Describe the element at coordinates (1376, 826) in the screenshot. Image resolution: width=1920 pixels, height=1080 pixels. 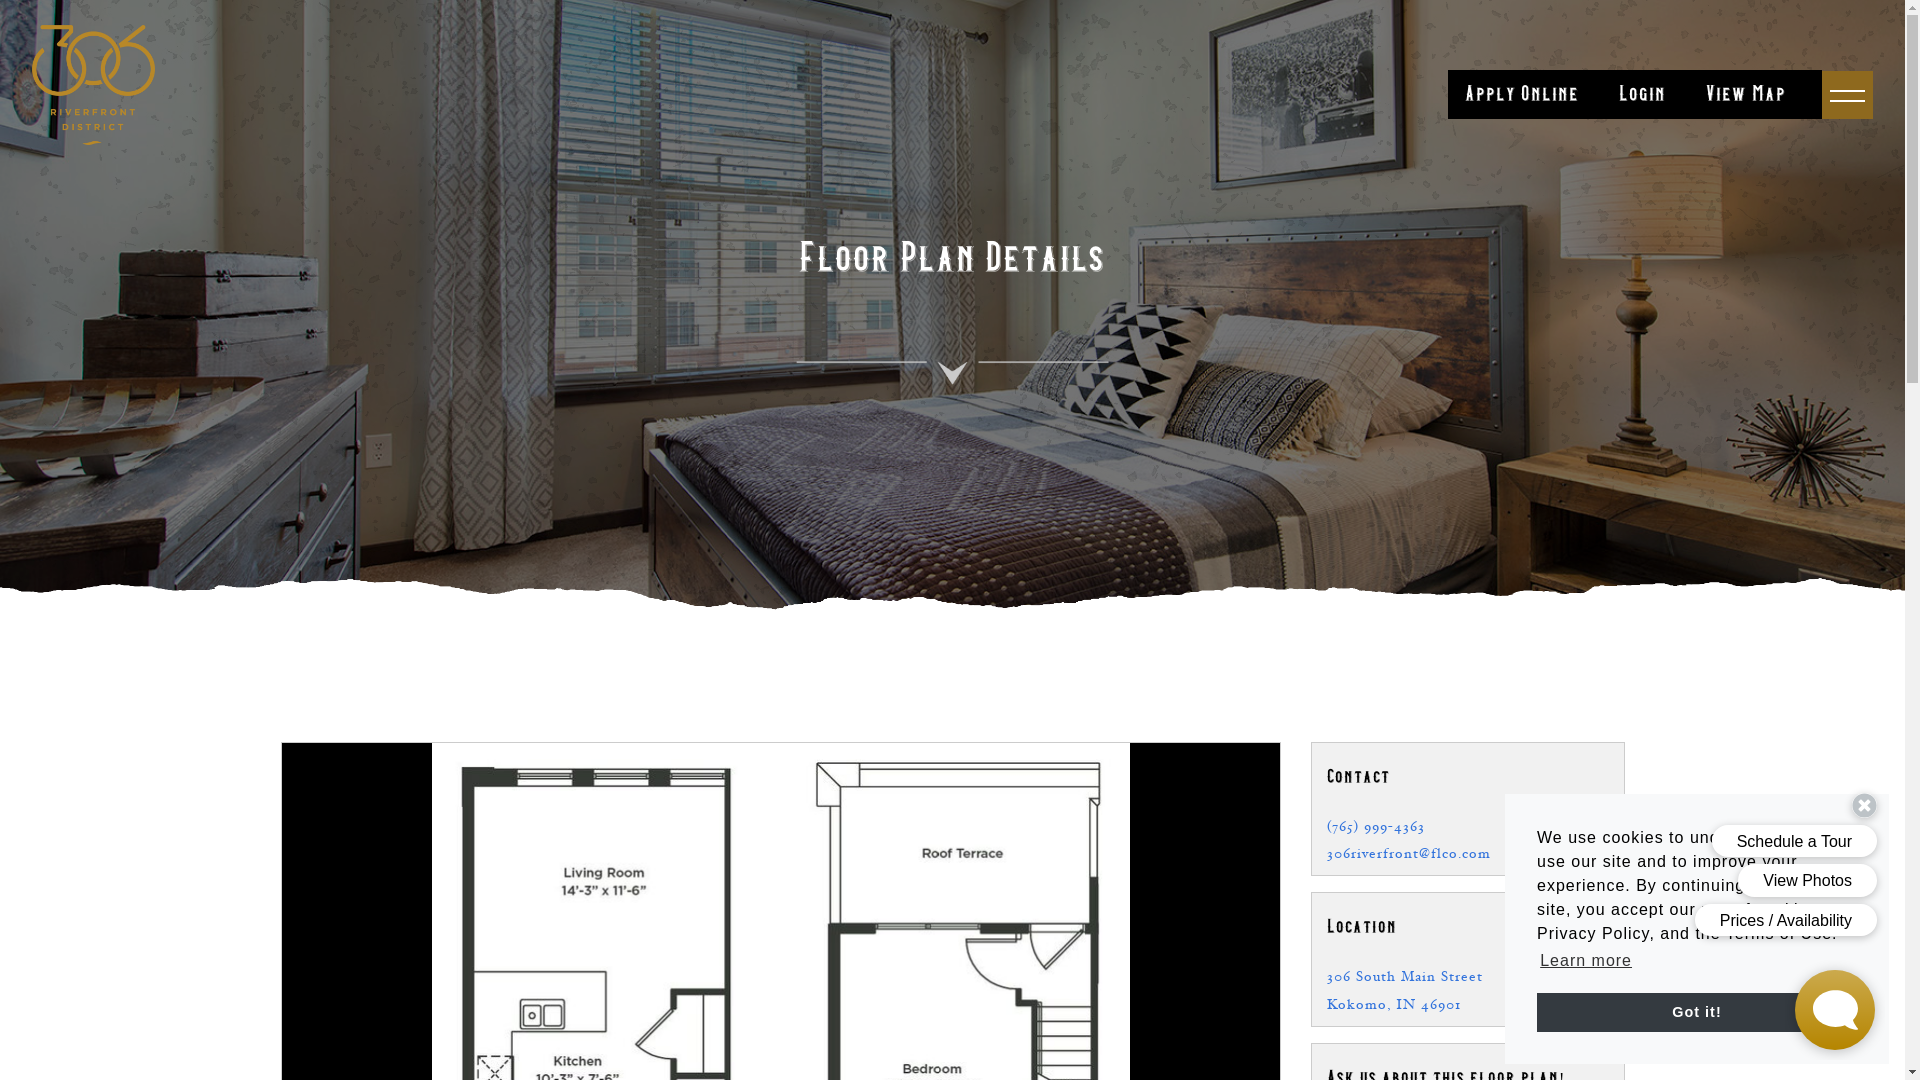
I see `(765) 999-4363` at that location.